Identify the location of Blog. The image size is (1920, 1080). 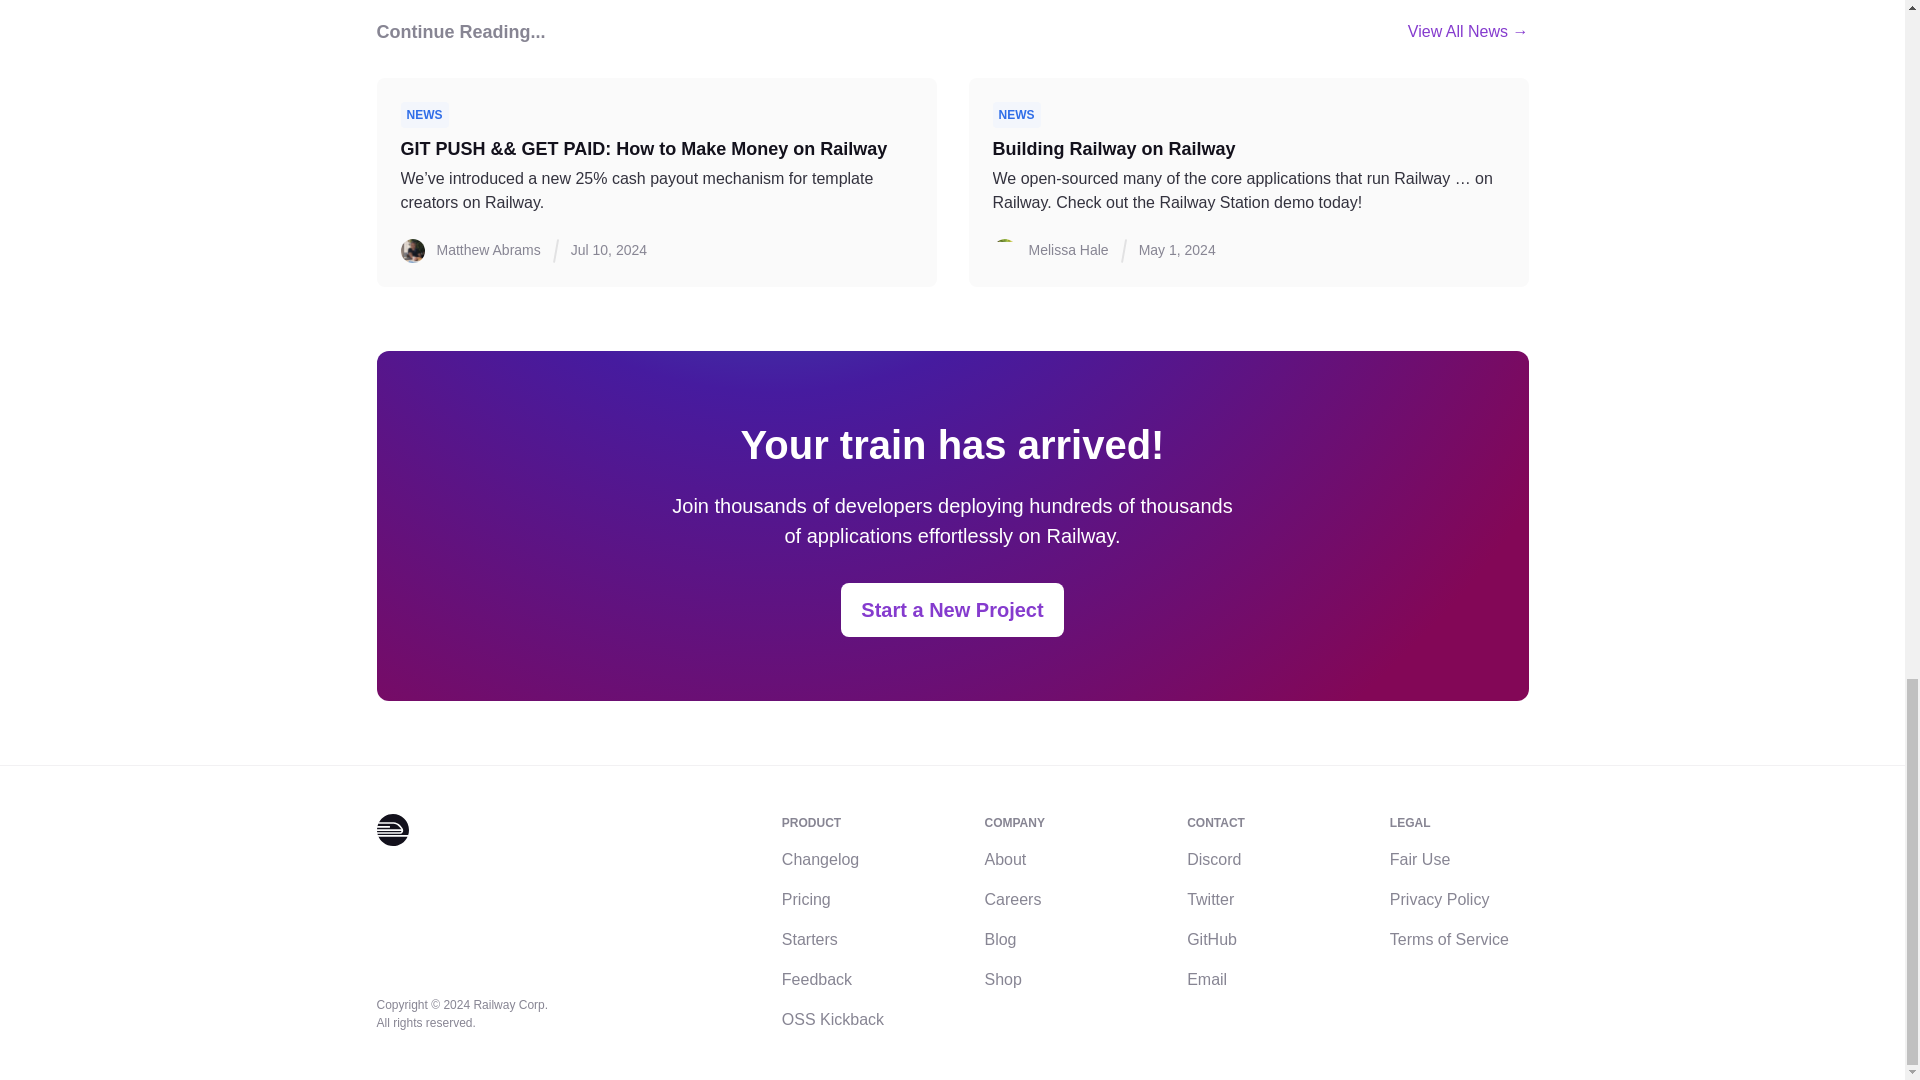
(999, 939).